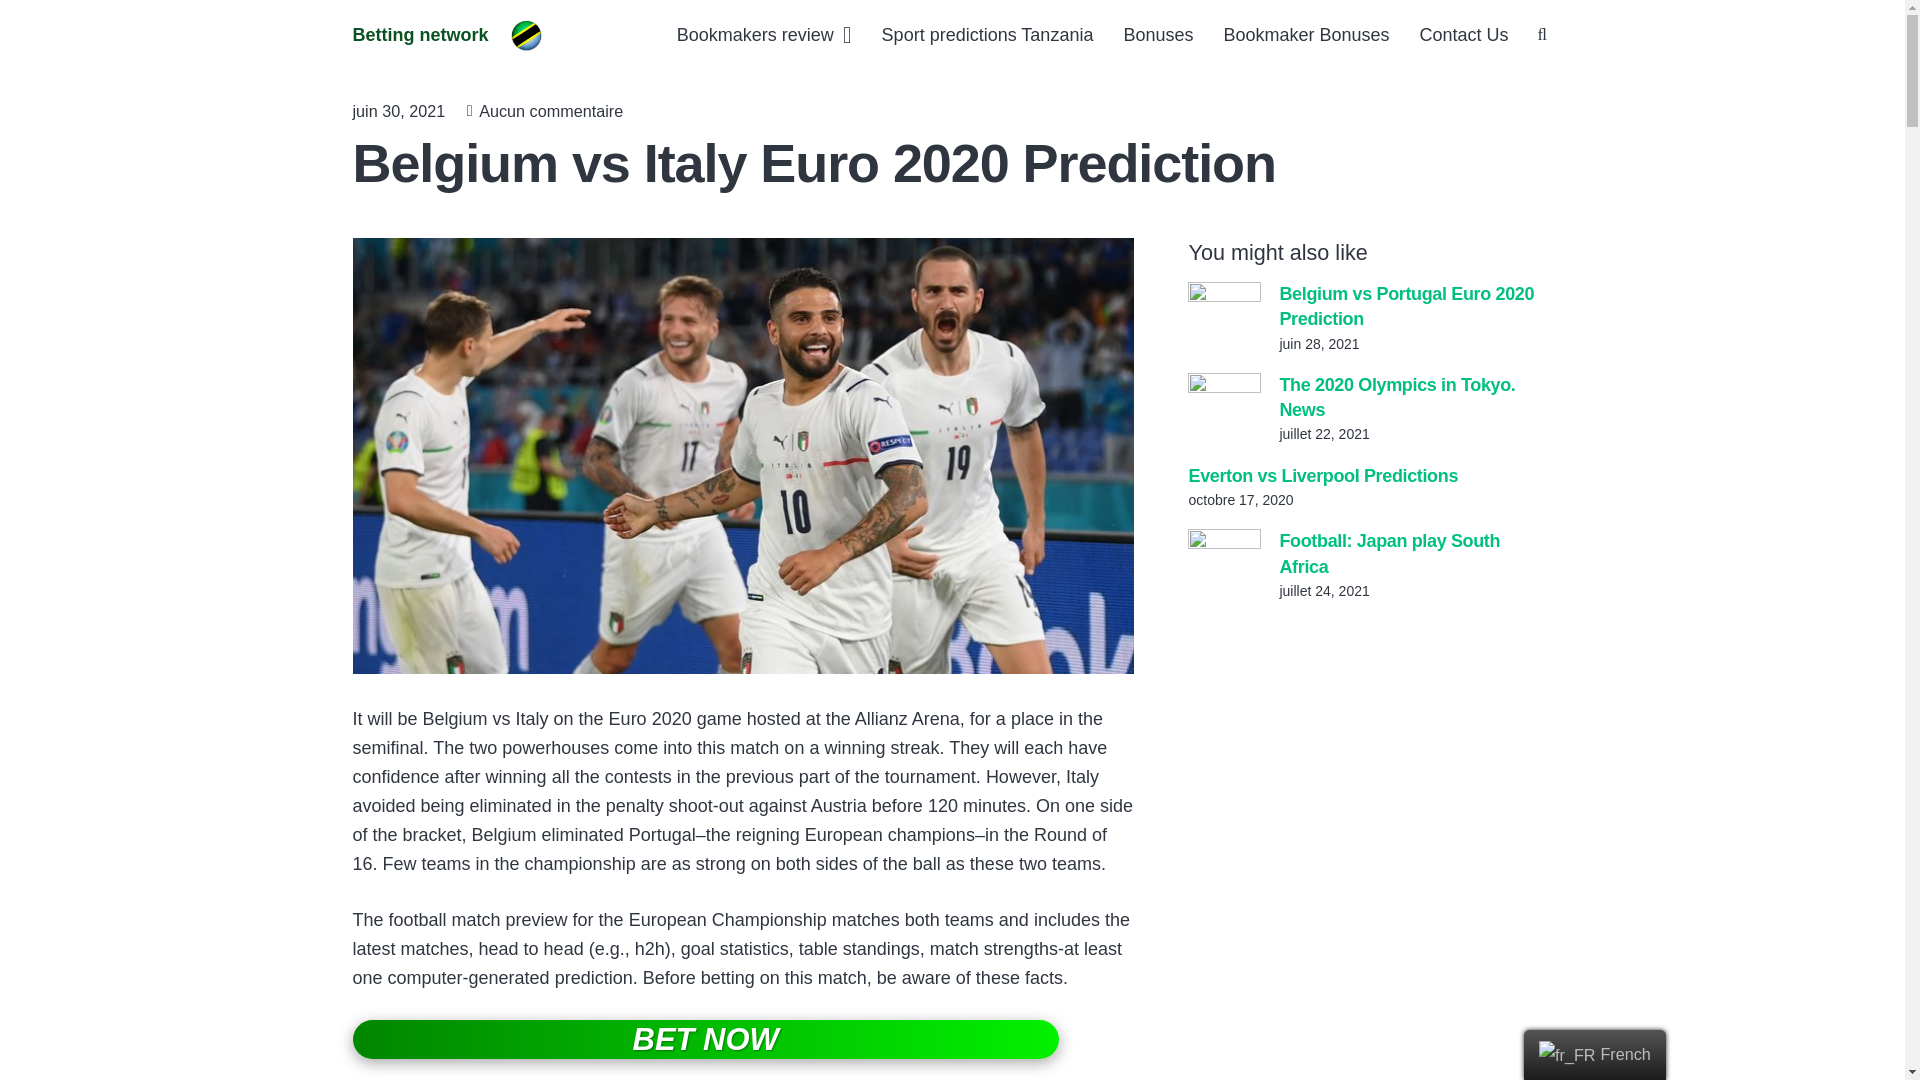 The image size is (1920, 1080). I want to click on Betting network, so click(419, 34).